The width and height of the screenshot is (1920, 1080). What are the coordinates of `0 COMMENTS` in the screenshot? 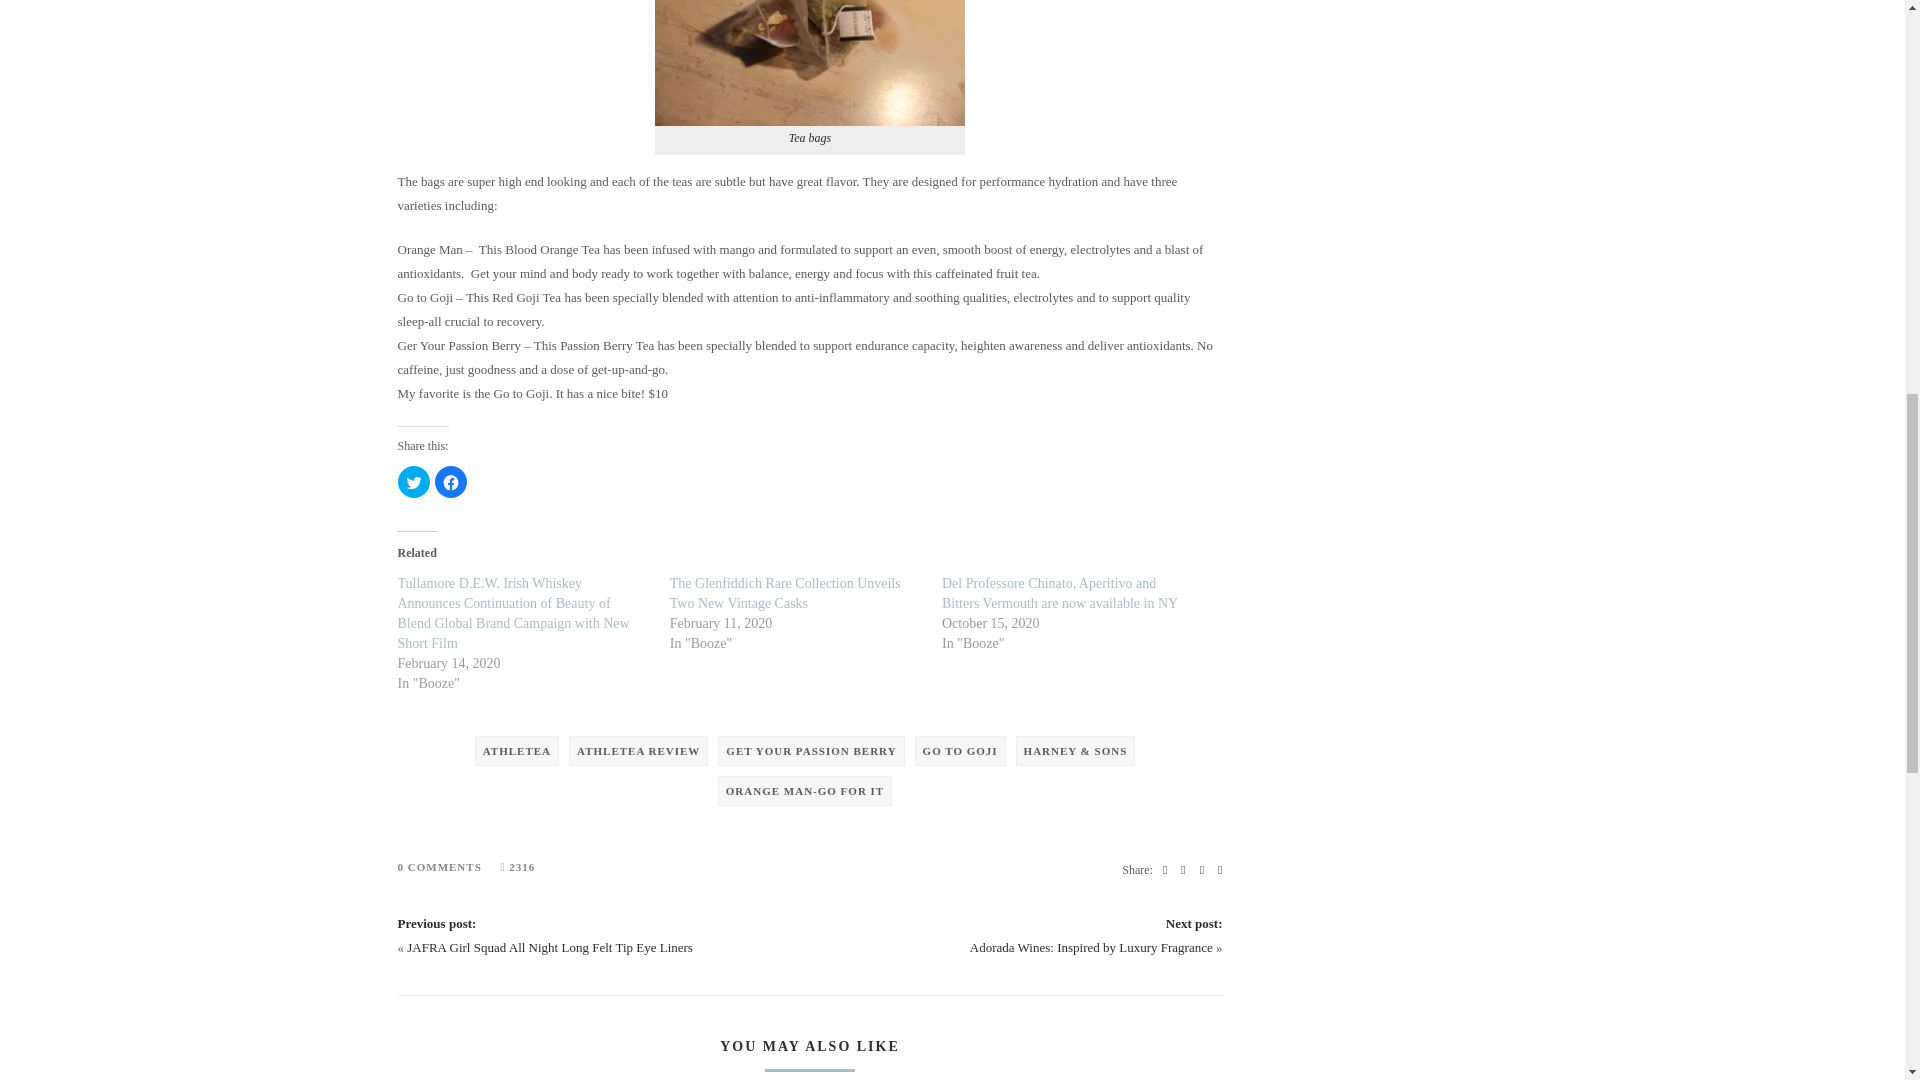 It's located at (439, 866).